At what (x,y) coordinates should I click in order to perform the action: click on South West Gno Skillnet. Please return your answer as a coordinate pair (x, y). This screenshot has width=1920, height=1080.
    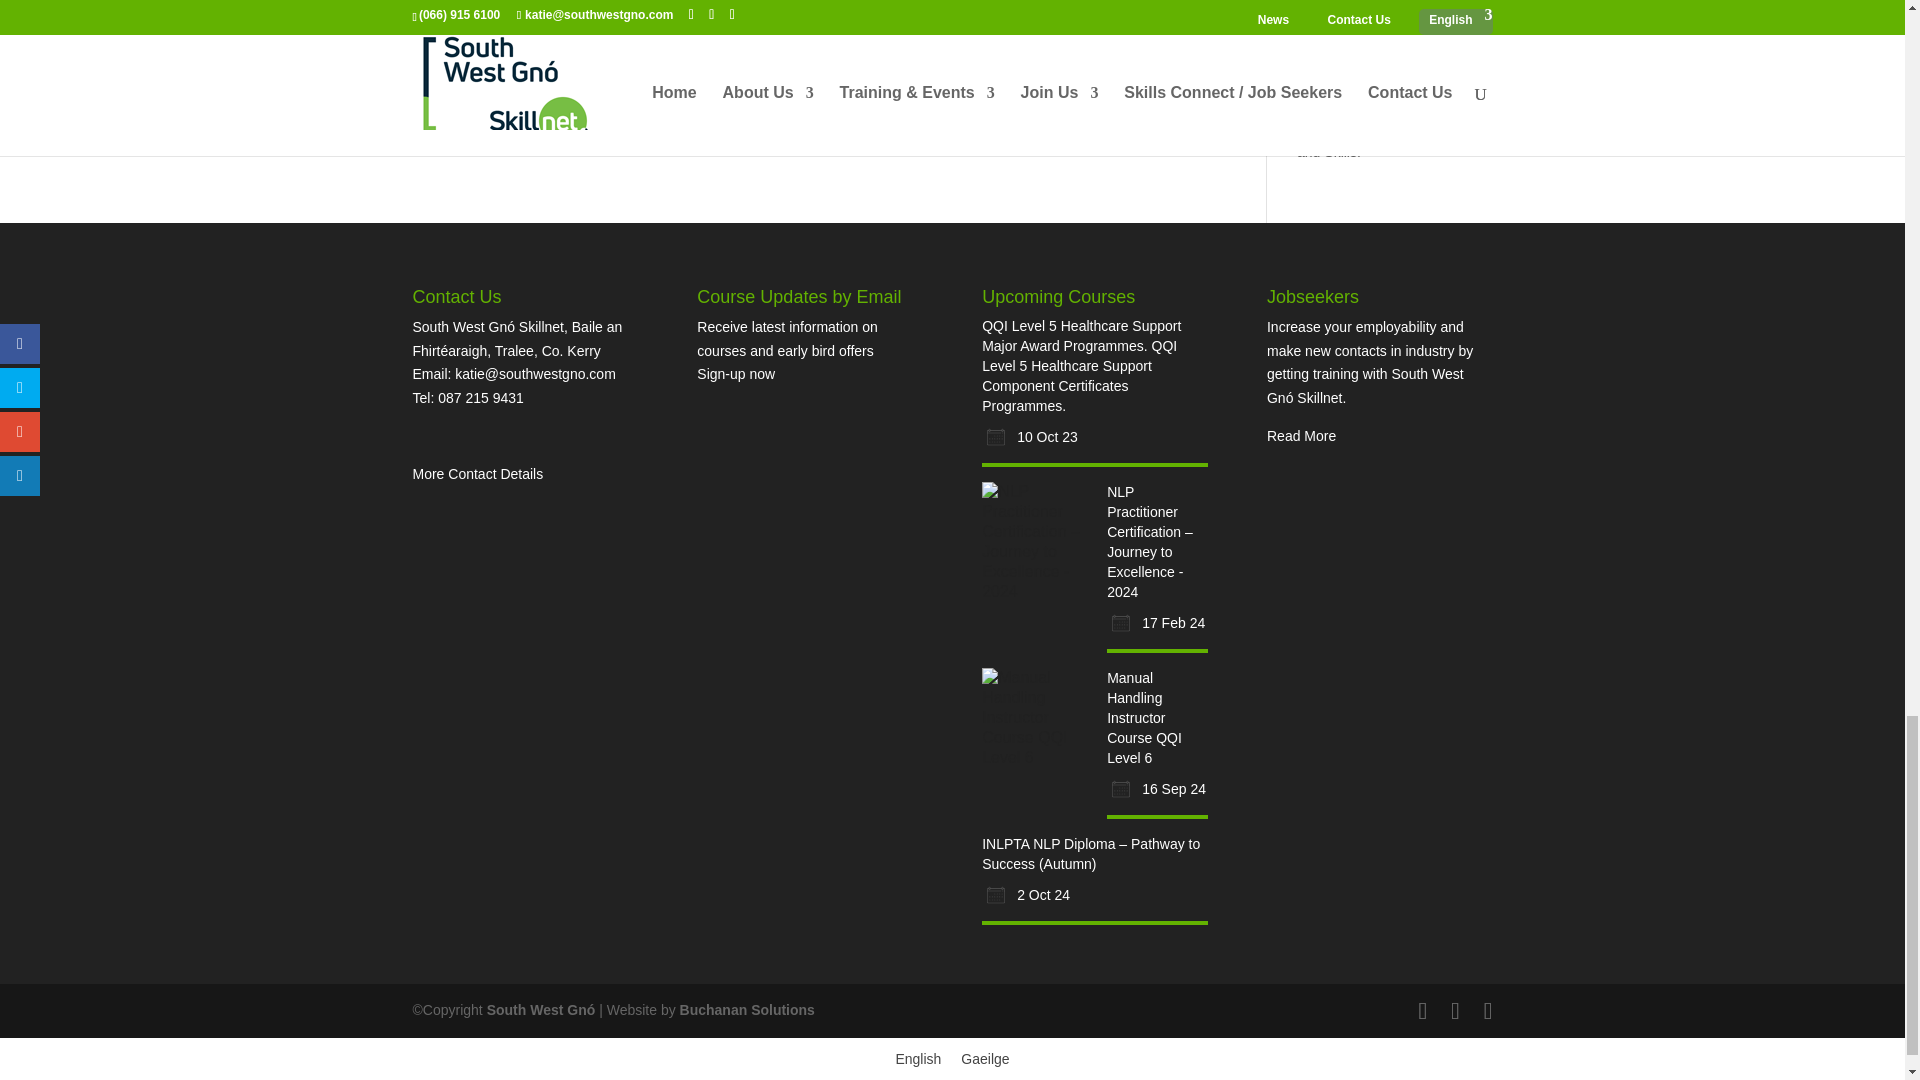
    Looking at the image, I should click on (541, 1010).